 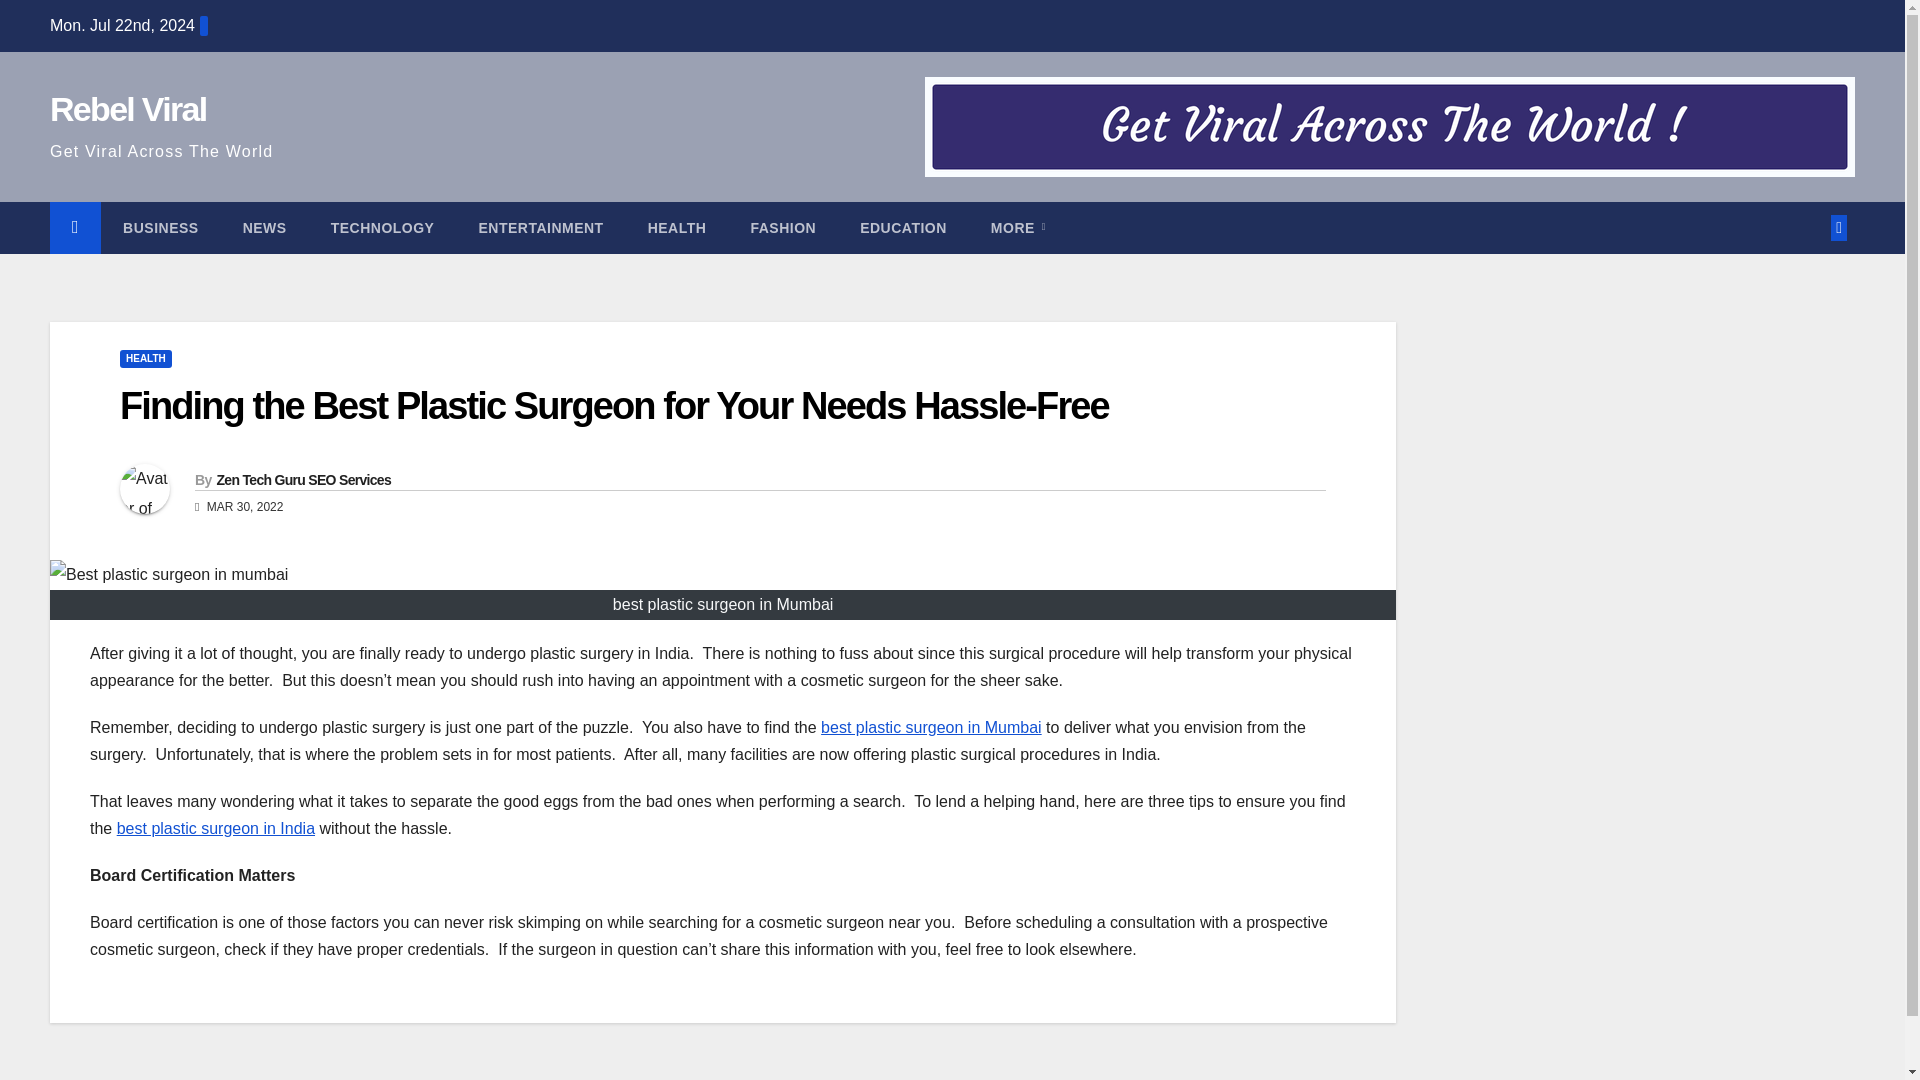 What do you see at coordinates (932, 727) in the screenshot?
I see `best plastic surgeon in Mumbai` at bounding box center [932, 727].